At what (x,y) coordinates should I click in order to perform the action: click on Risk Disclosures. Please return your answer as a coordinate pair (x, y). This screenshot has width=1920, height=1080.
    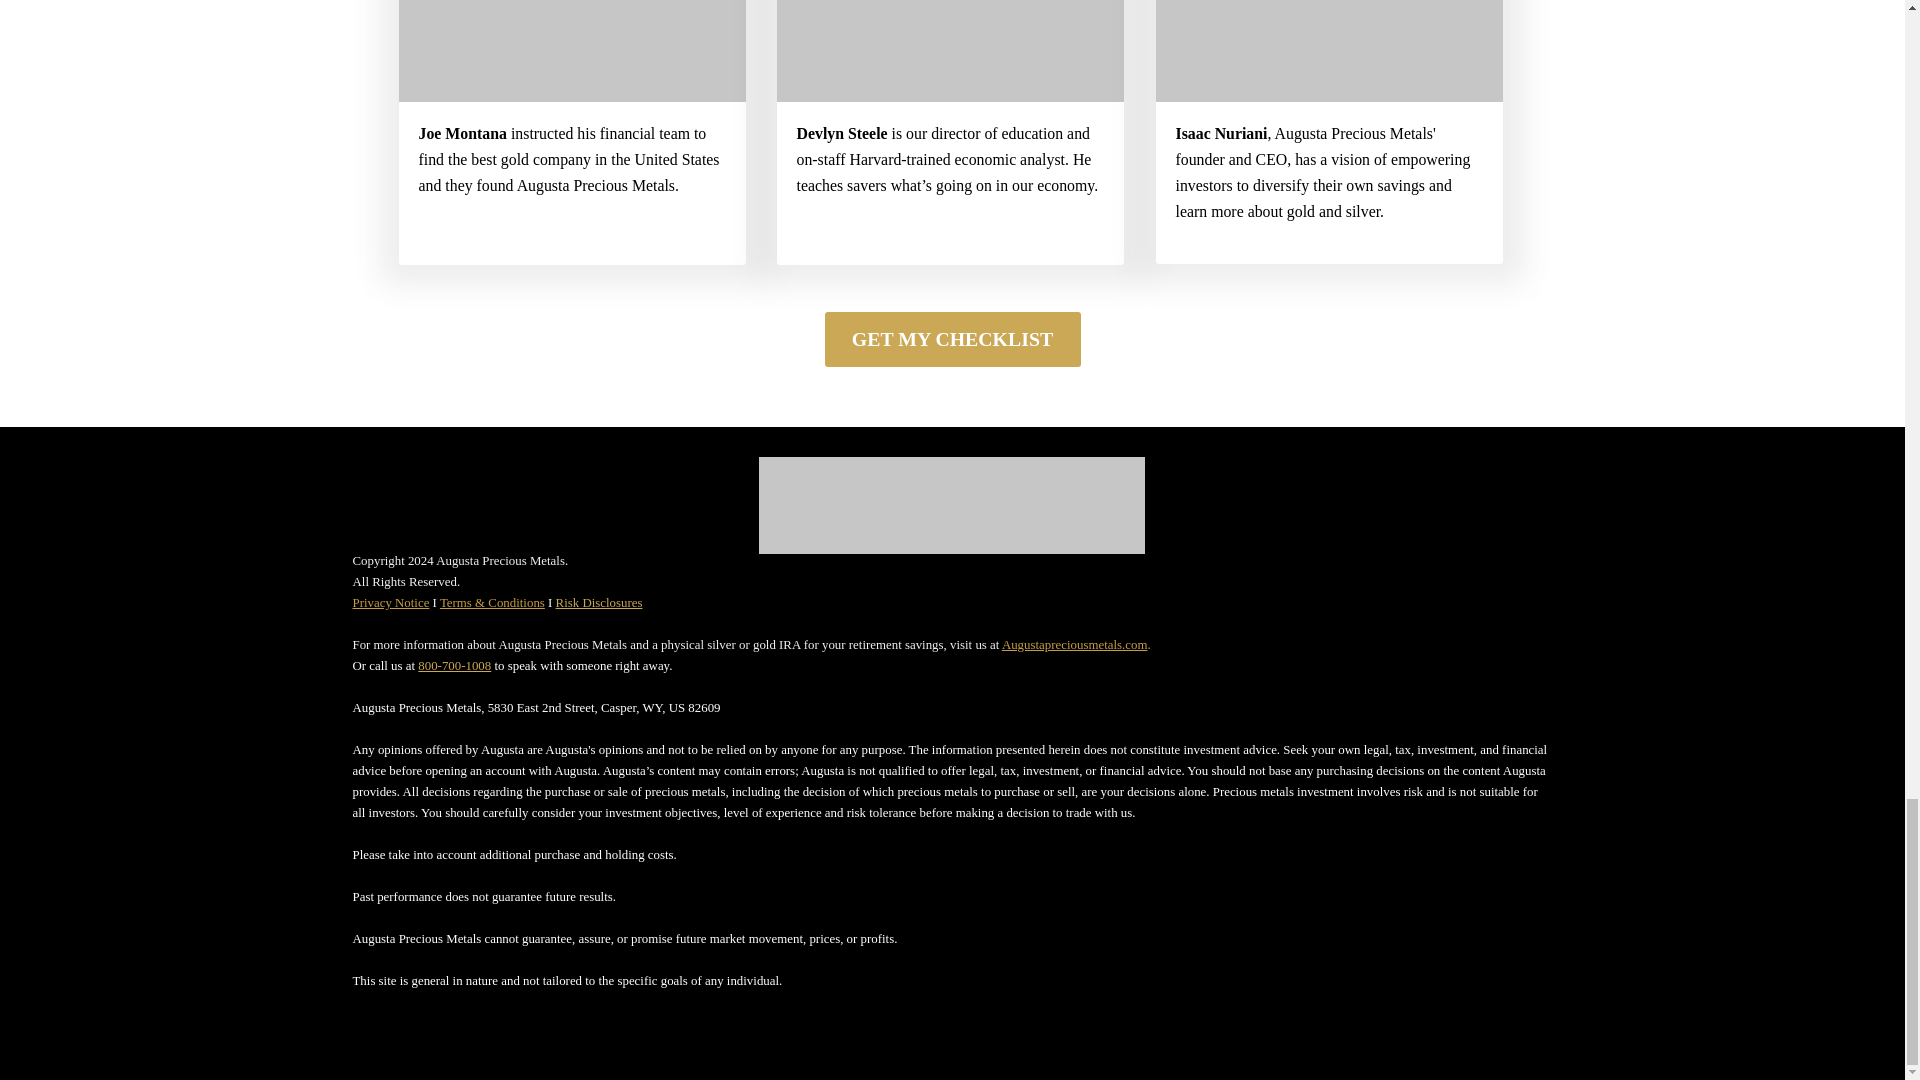
    Looking at the image, I should click on (600, 603).